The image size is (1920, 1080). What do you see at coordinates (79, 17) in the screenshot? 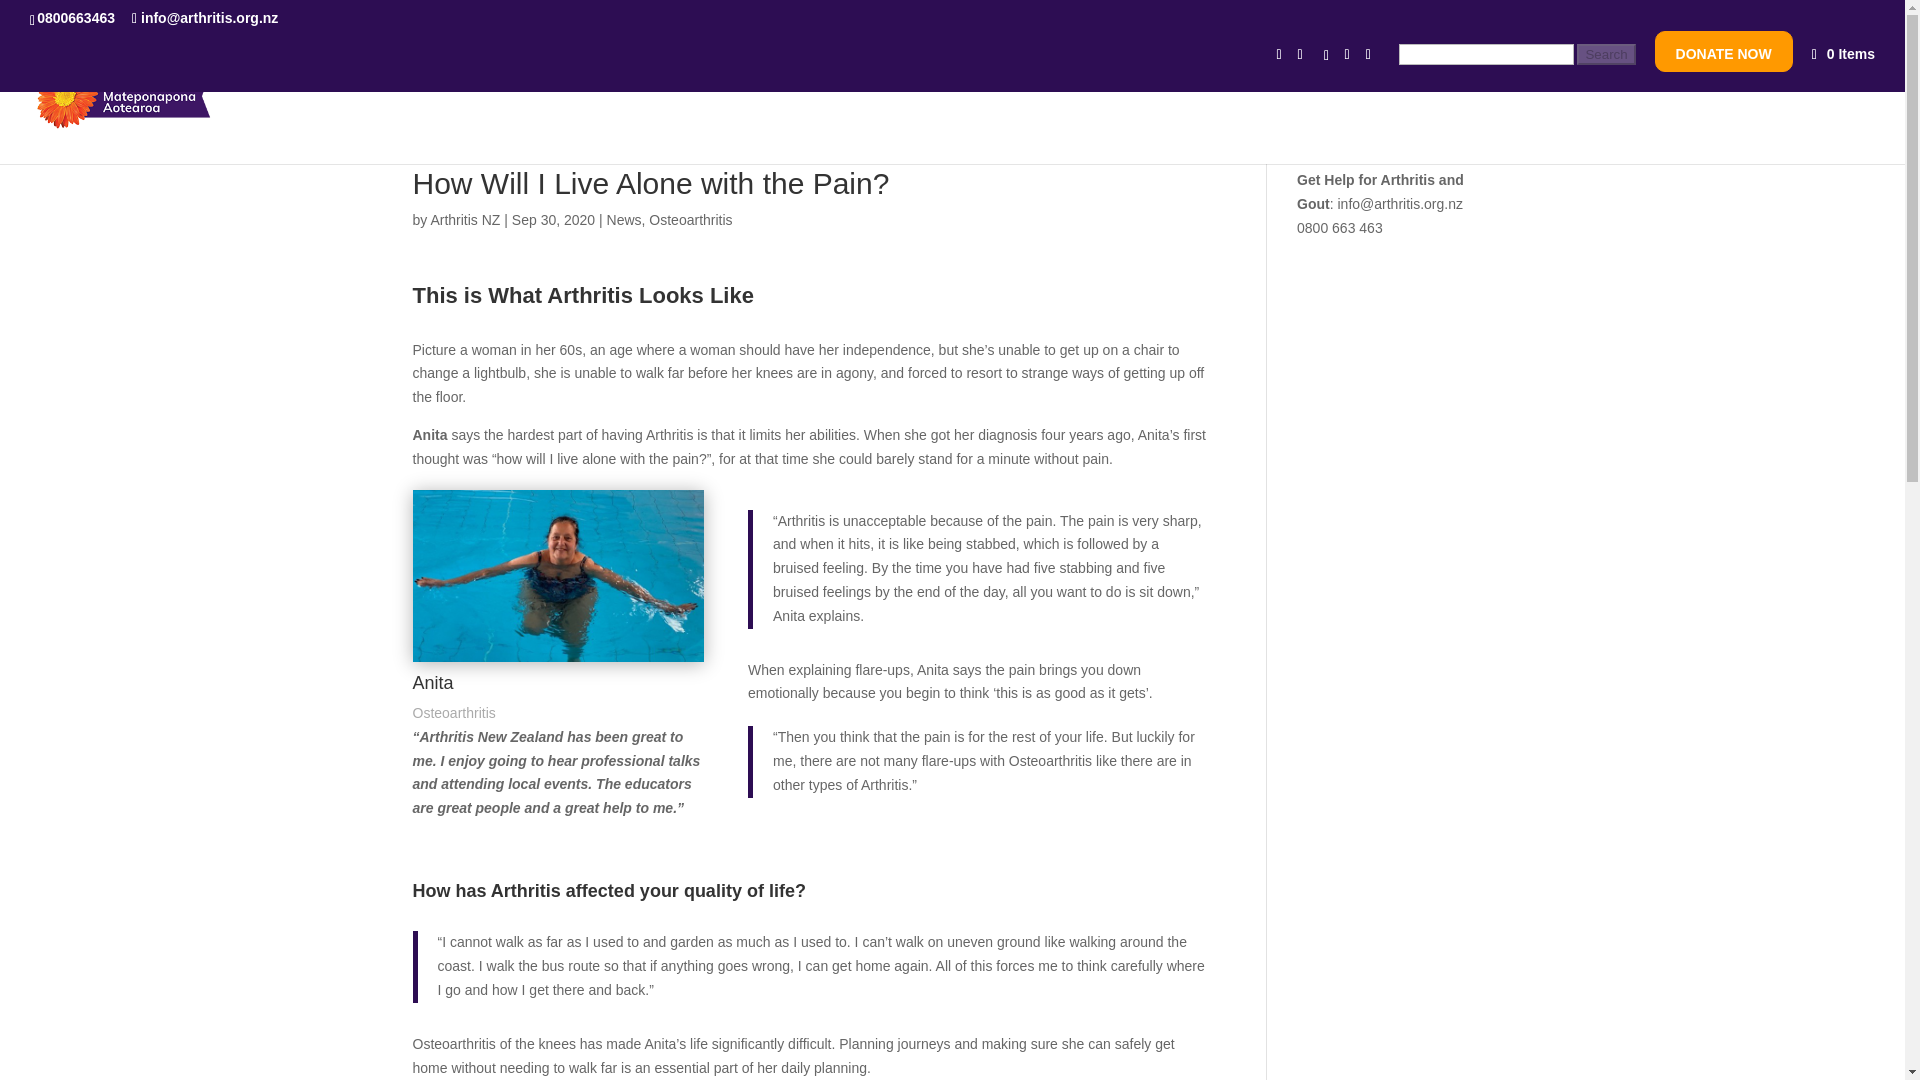
I see `0800663463` at bounding box center [79, 17].